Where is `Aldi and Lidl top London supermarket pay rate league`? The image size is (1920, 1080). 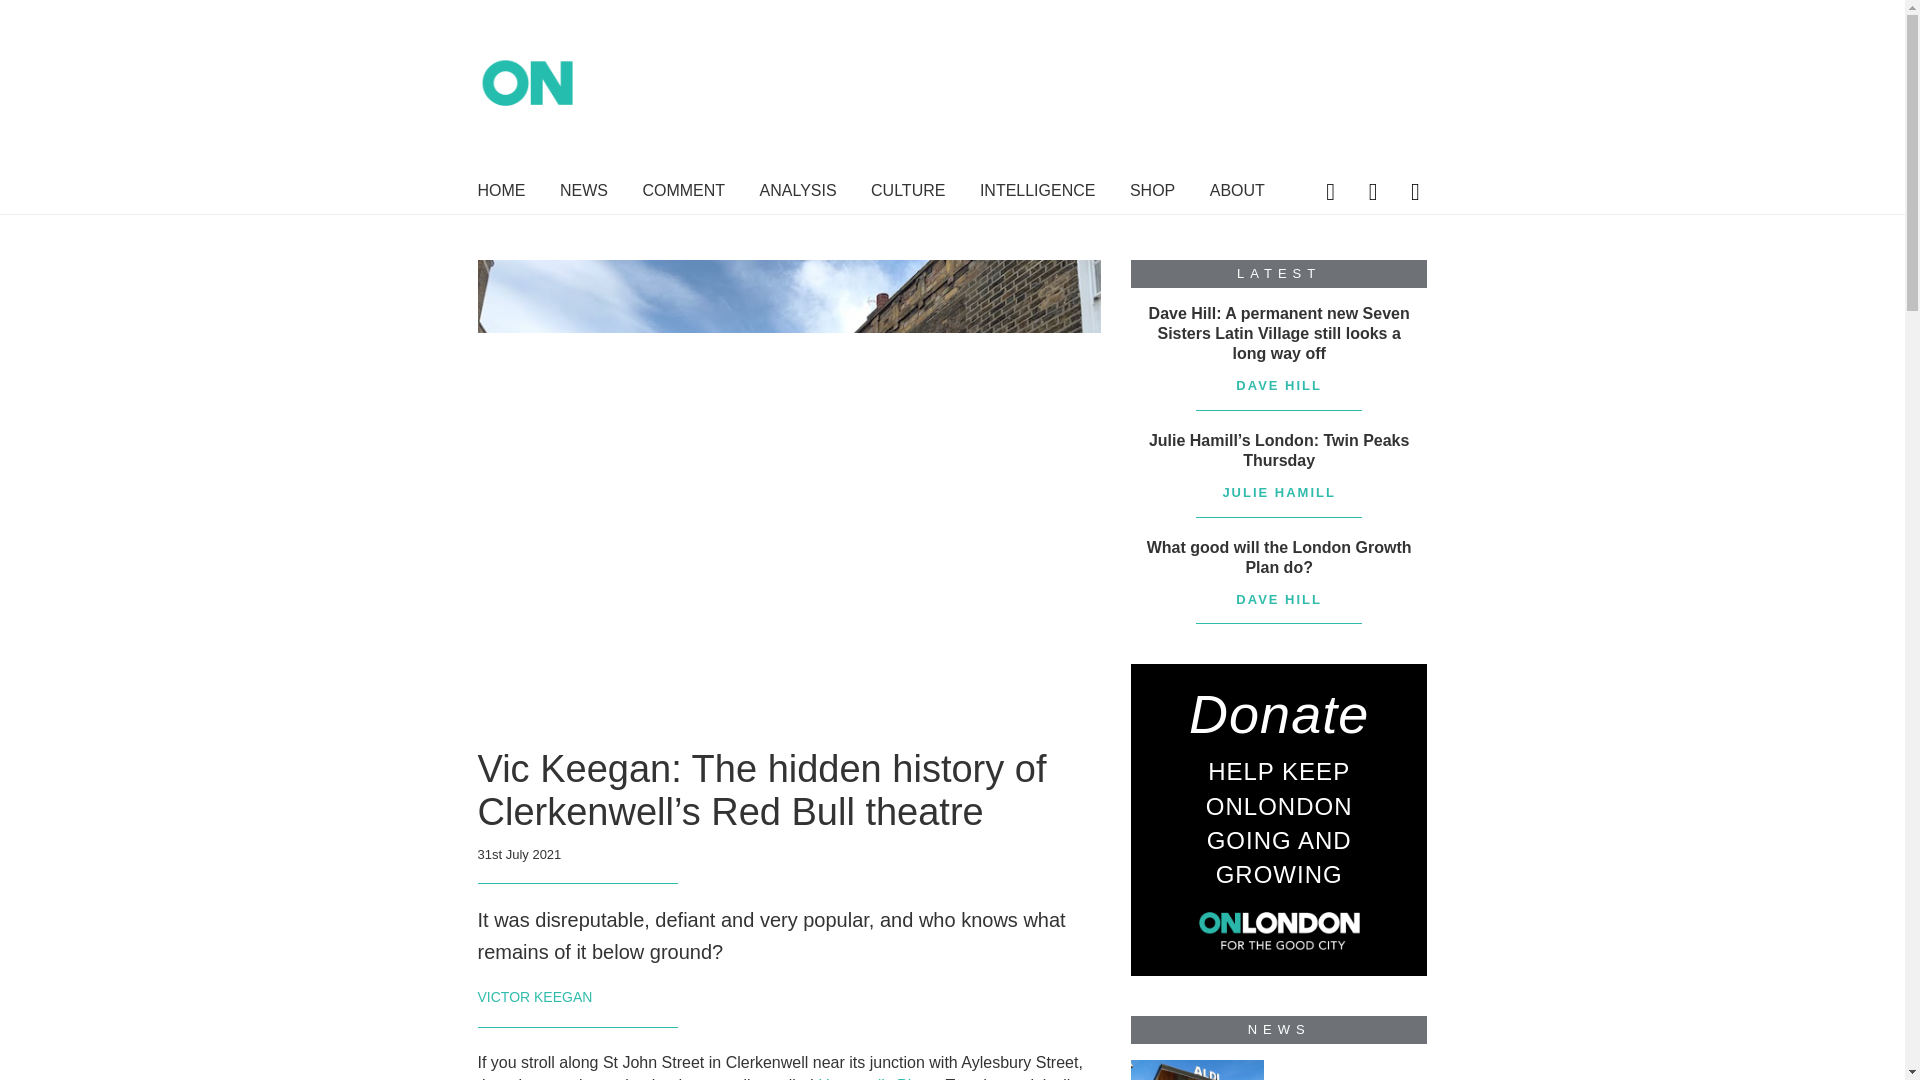 Aldi and Lidl top London supermarket pay rate league is located at coordinates (1196, 1070).